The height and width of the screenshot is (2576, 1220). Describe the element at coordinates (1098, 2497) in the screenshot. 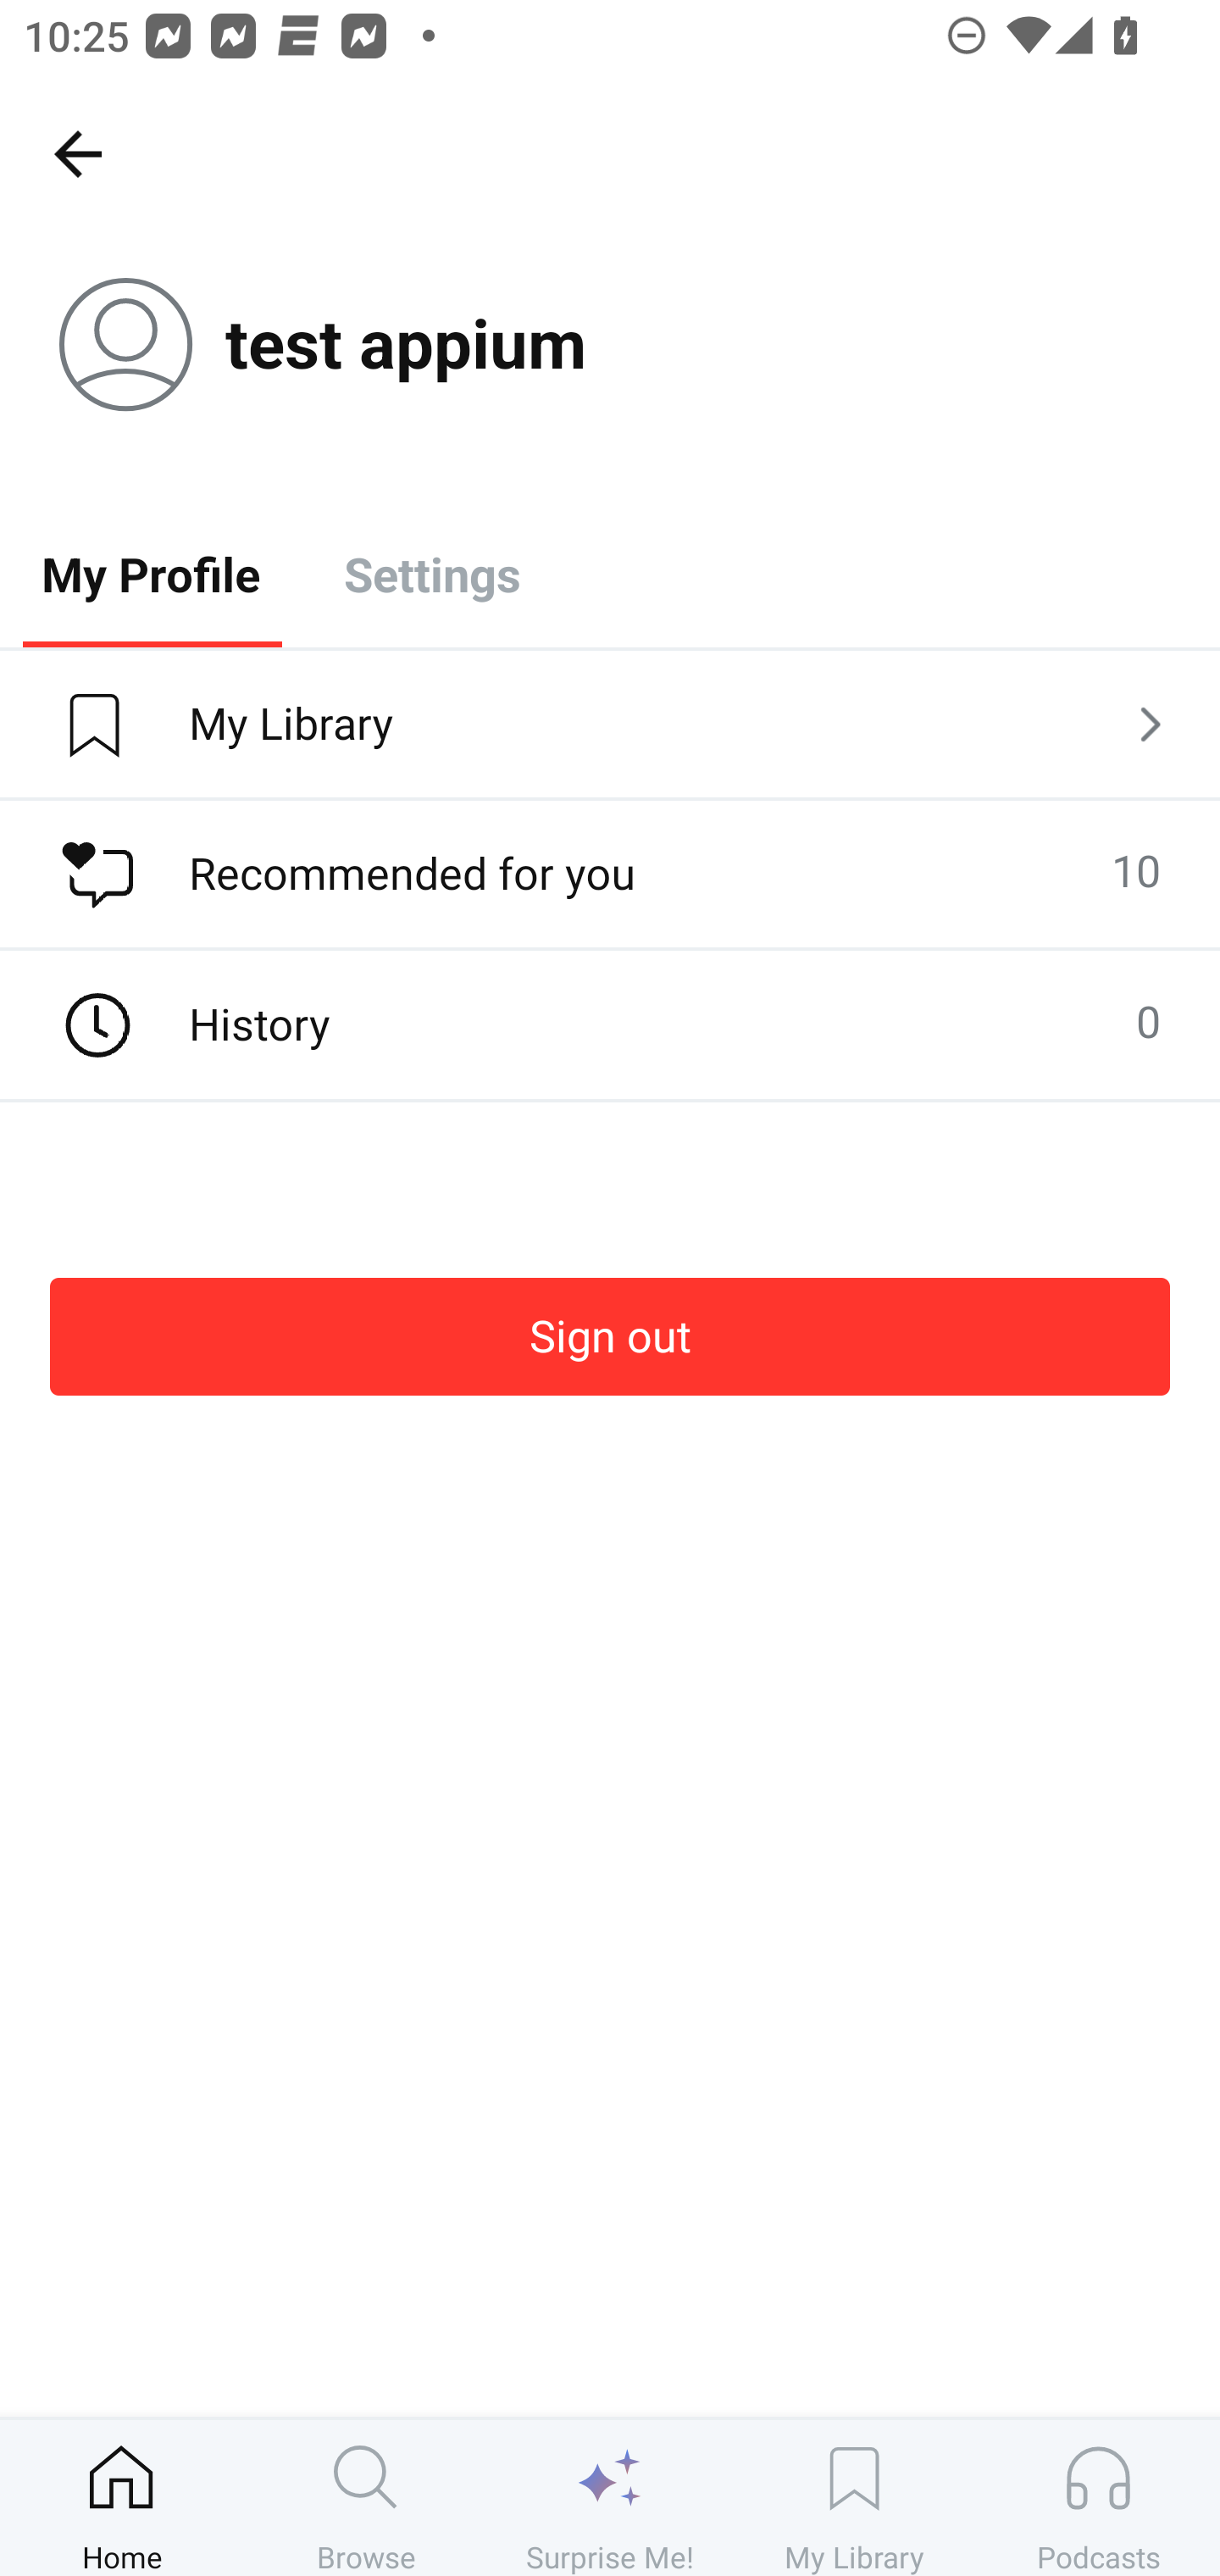

I see `Podcasts` at that location.